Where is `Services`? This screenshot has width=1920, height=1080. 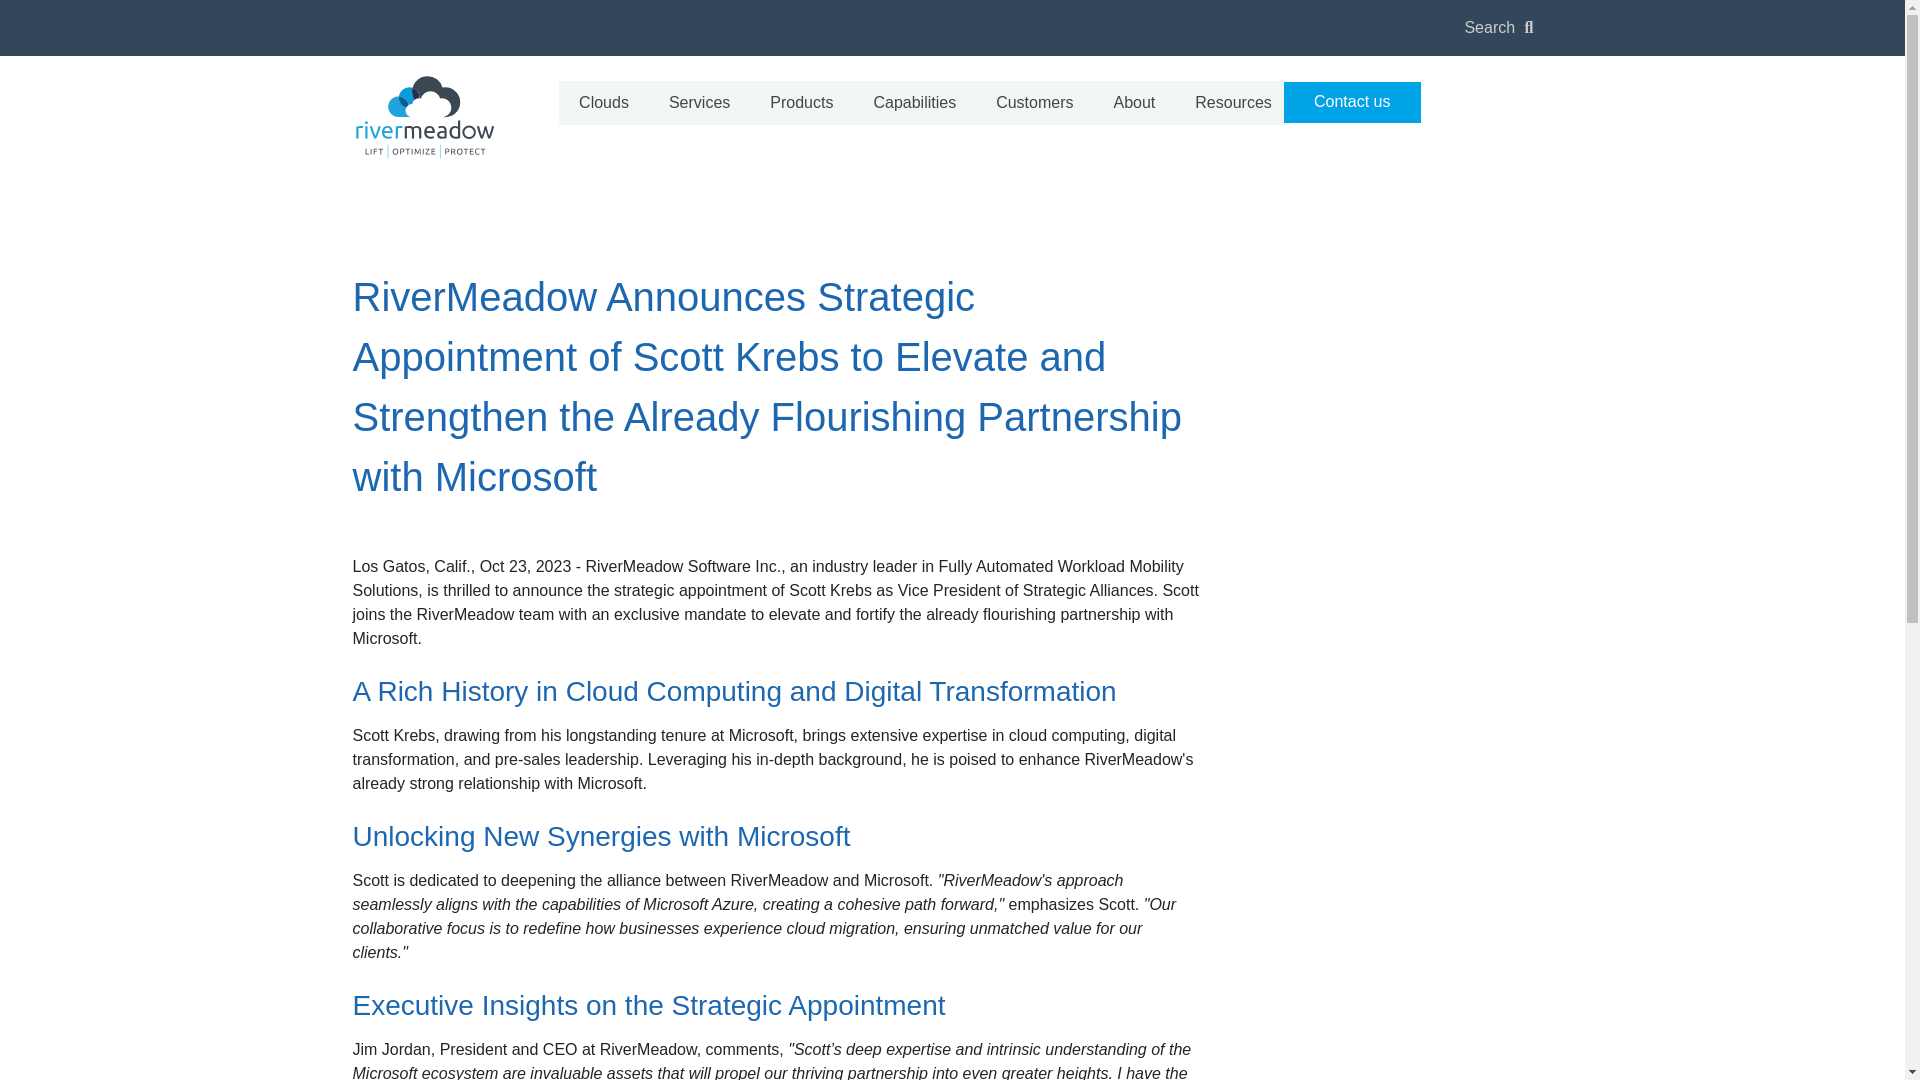
Services is located at coordinates (699, 103).